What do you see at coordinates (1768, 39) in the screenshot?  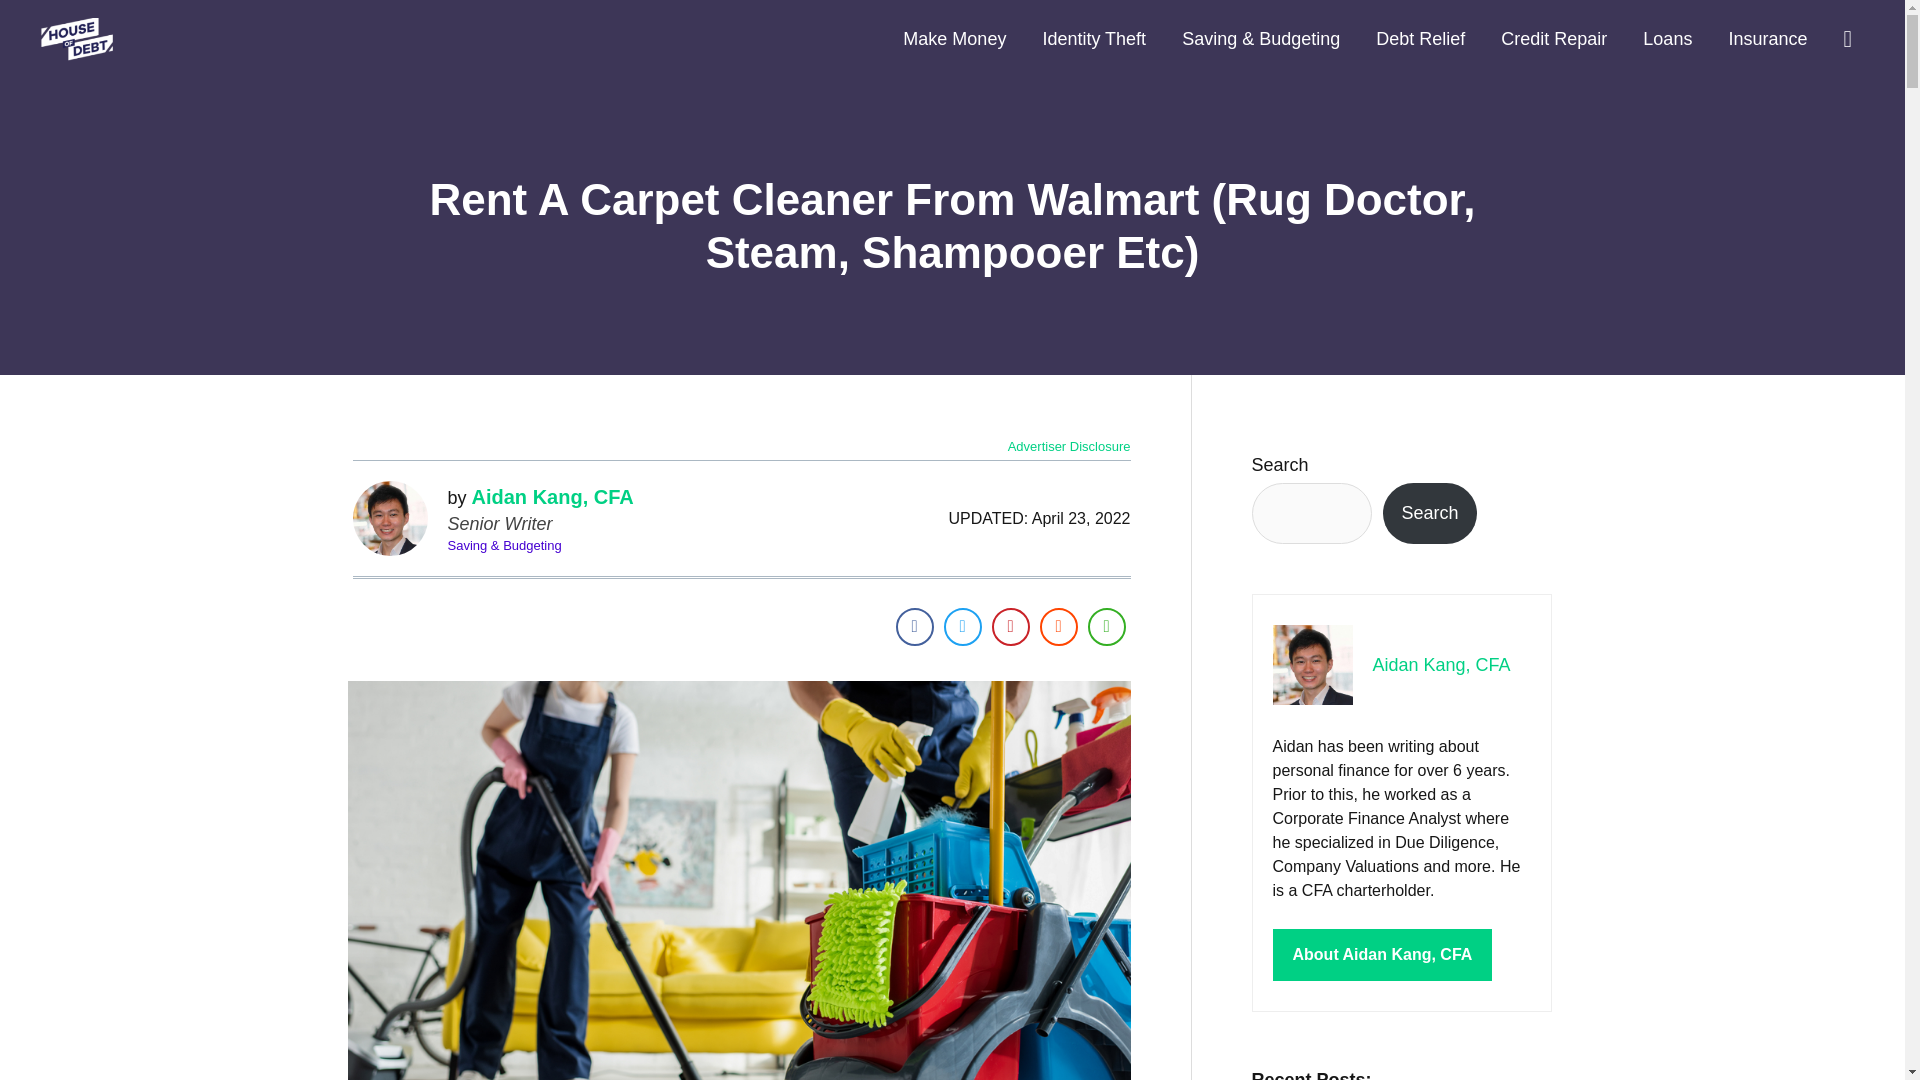 I see `Insurance` at bounding box center [1768, 39].